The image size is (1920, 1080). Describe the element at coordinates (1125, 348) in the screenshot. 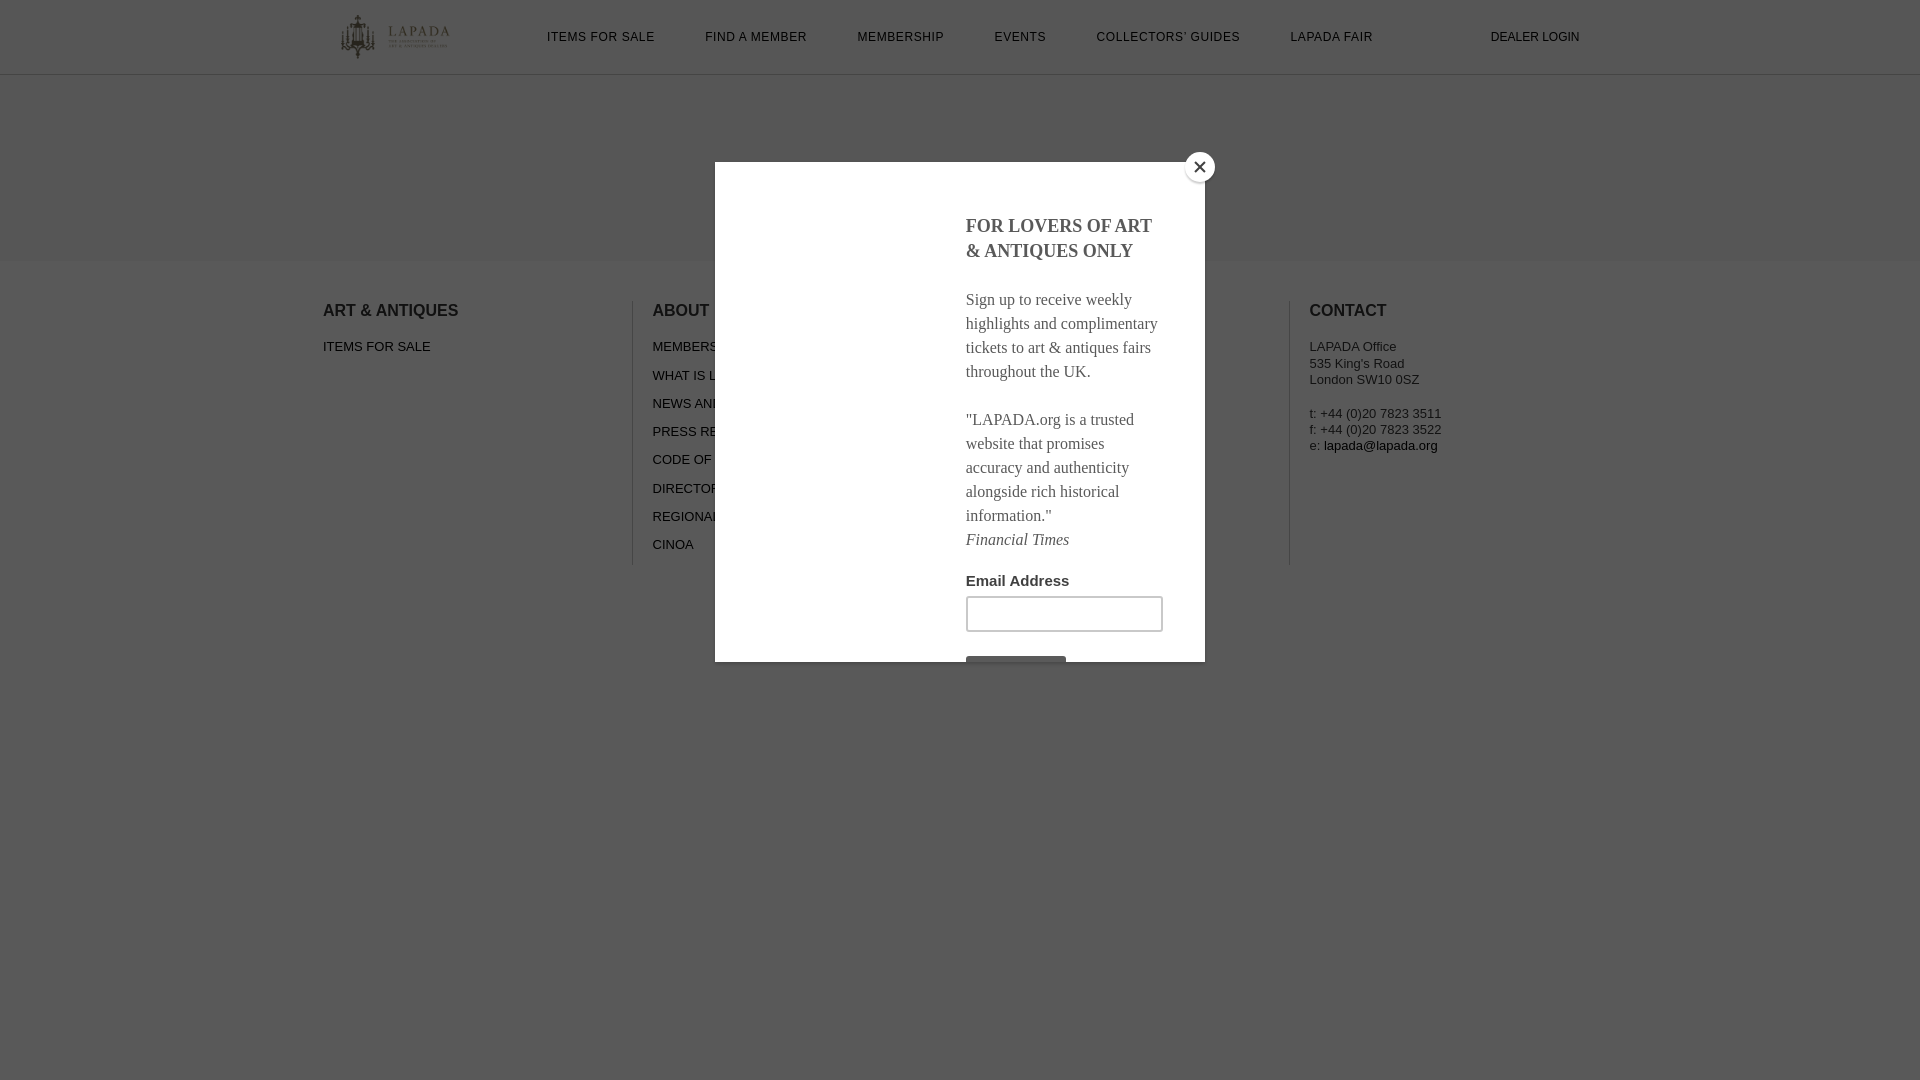

I see `Follow us on Twitter` at that location.